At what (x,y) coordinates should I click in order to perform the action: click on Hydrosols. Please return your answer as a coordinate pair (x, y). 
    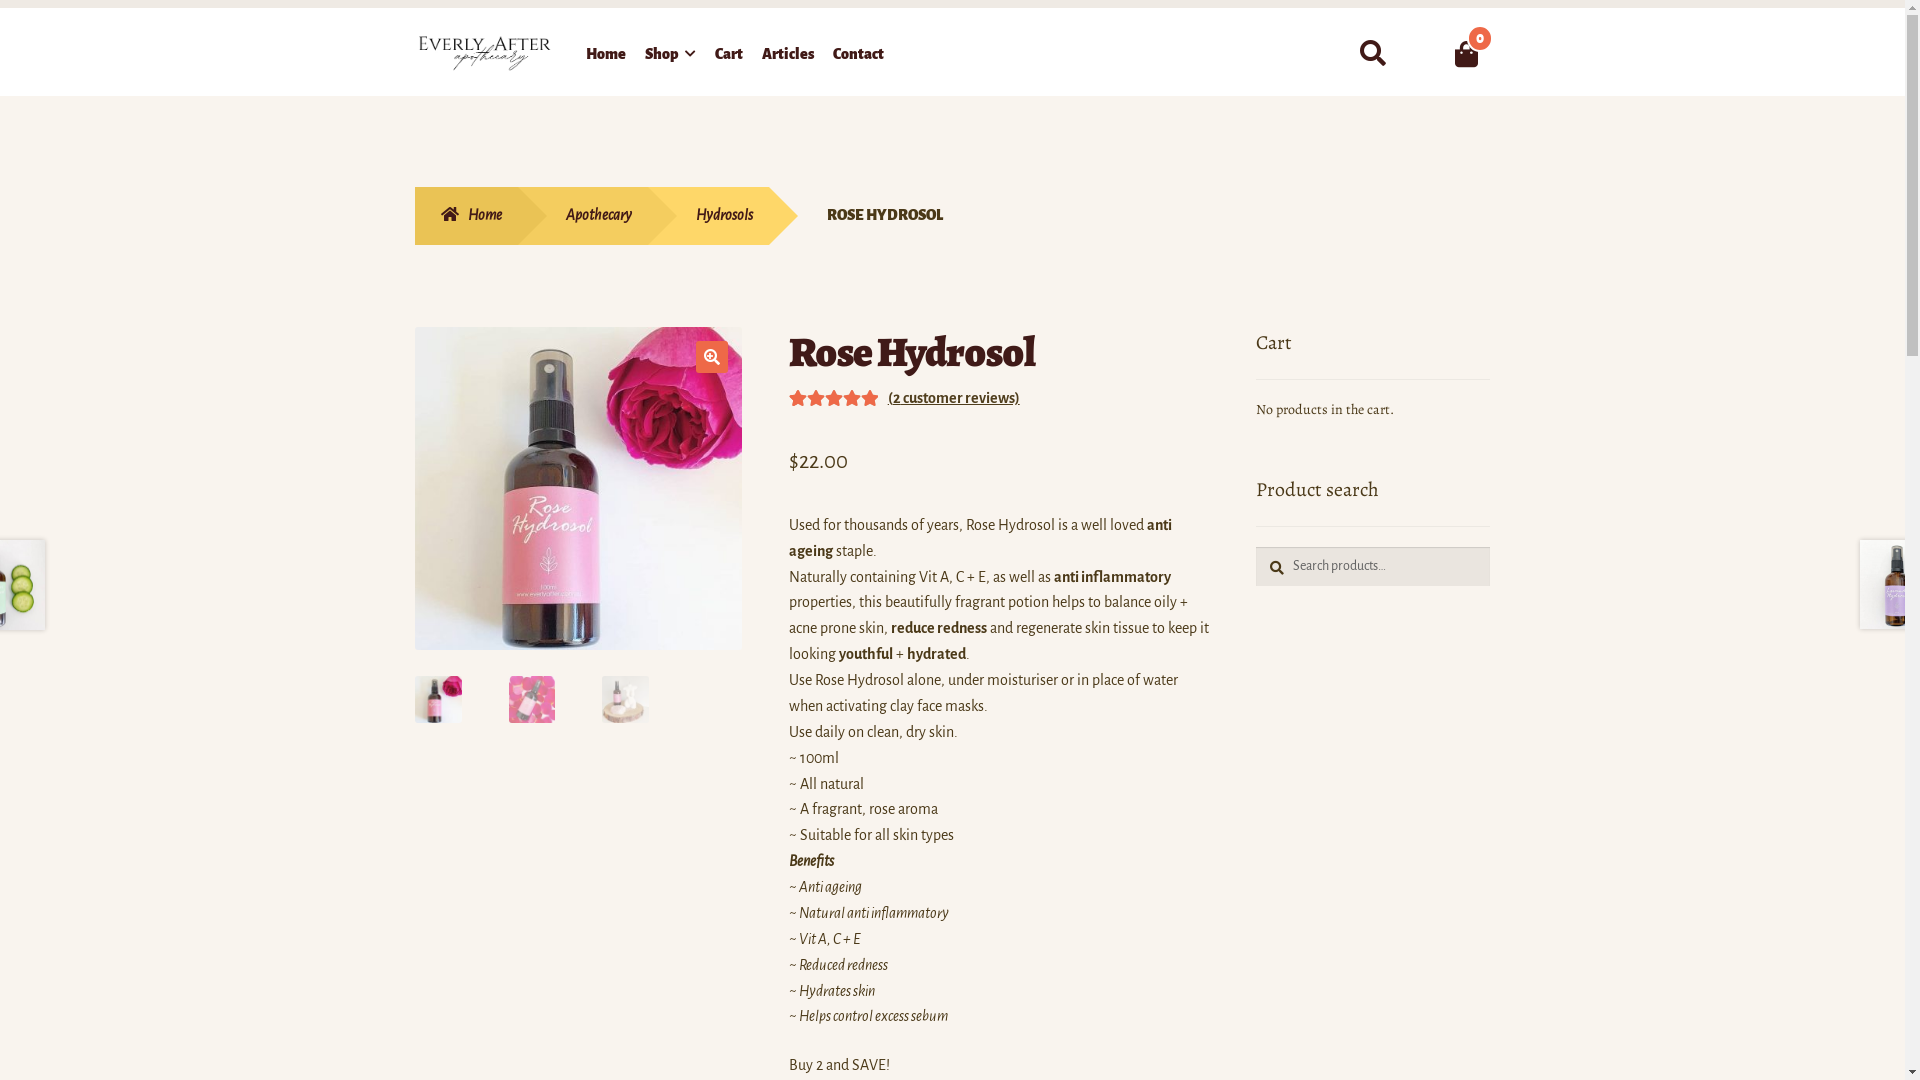
    Looking at the image, I should click on (708, 216).